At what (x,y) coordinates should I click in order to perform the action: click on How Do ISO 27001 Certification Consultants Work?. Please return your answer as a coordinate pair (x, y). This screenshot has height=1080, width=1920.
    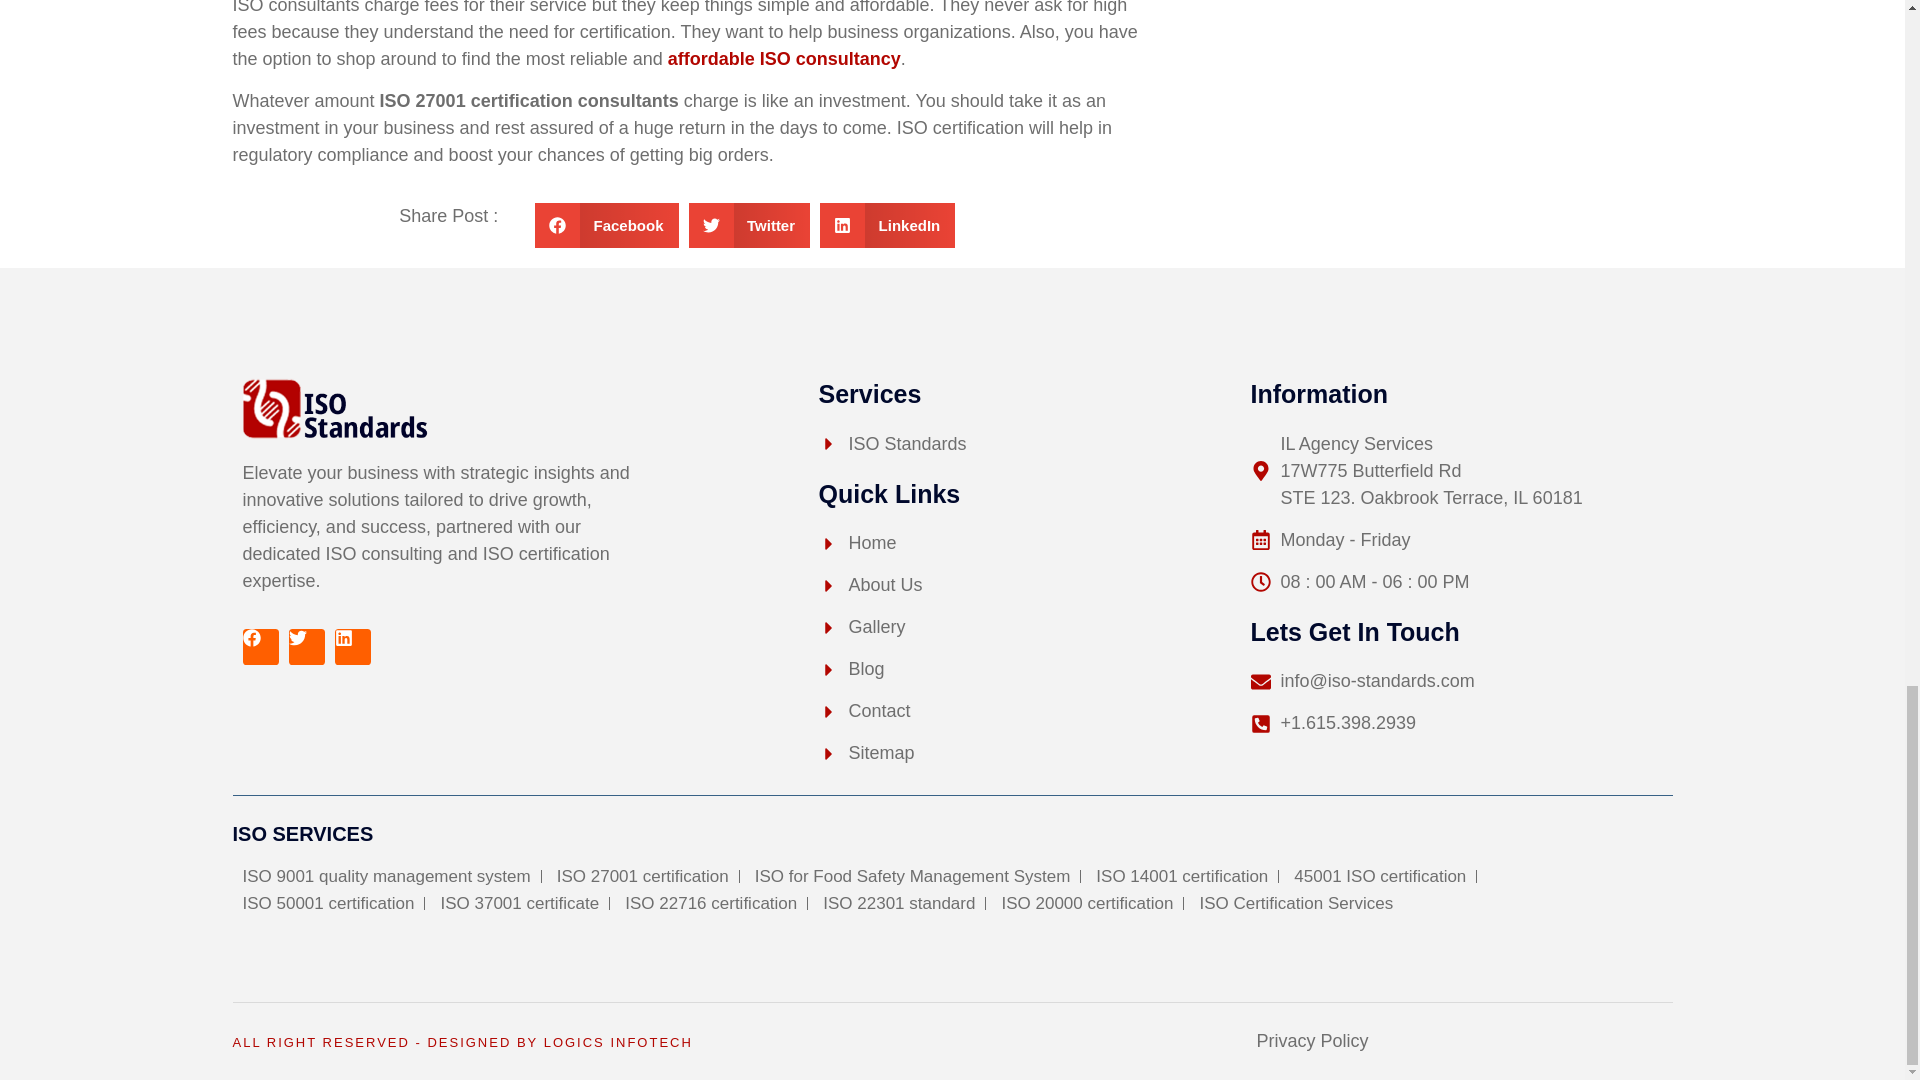
    Looking at the image, I should click on (334, 408).